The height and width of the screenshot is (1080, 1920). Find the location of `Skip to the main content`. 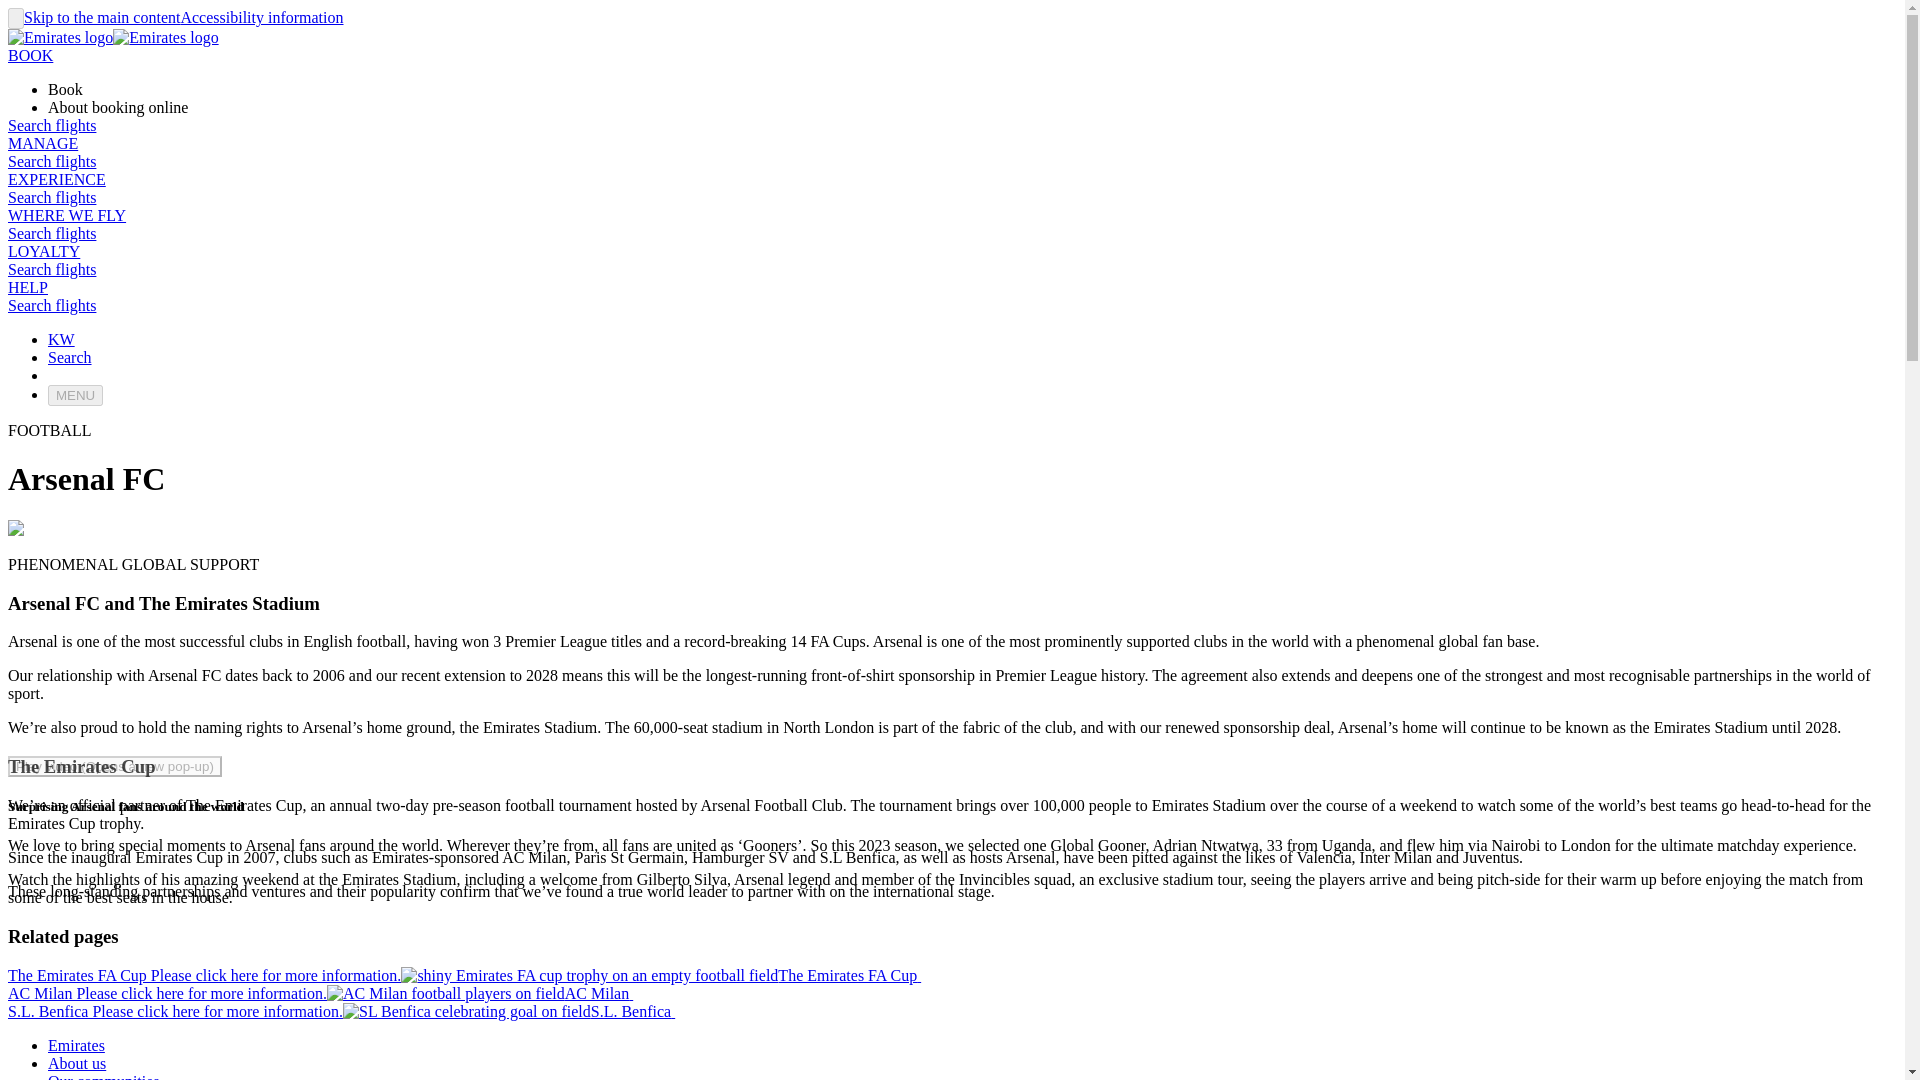

Skip to the main content is located at coordinates (102, 16).